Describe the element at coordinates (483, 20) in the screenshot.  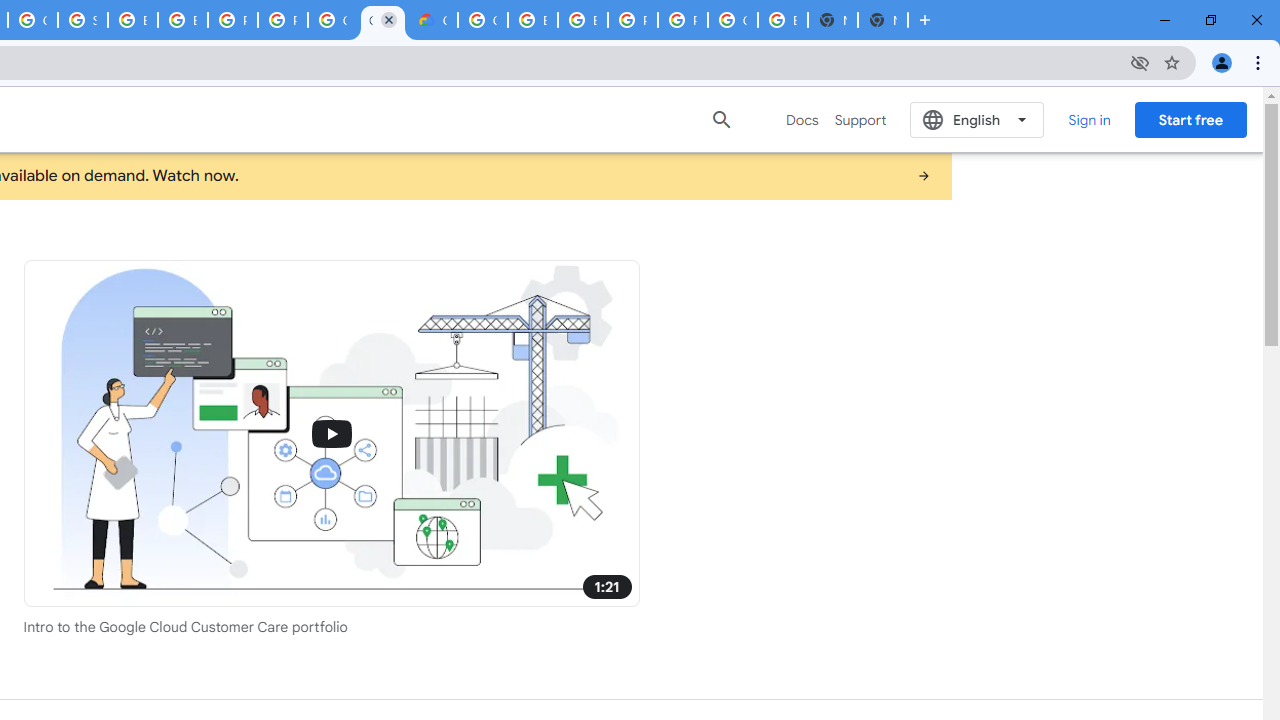
I see `Google Cloud Platform` at that location.